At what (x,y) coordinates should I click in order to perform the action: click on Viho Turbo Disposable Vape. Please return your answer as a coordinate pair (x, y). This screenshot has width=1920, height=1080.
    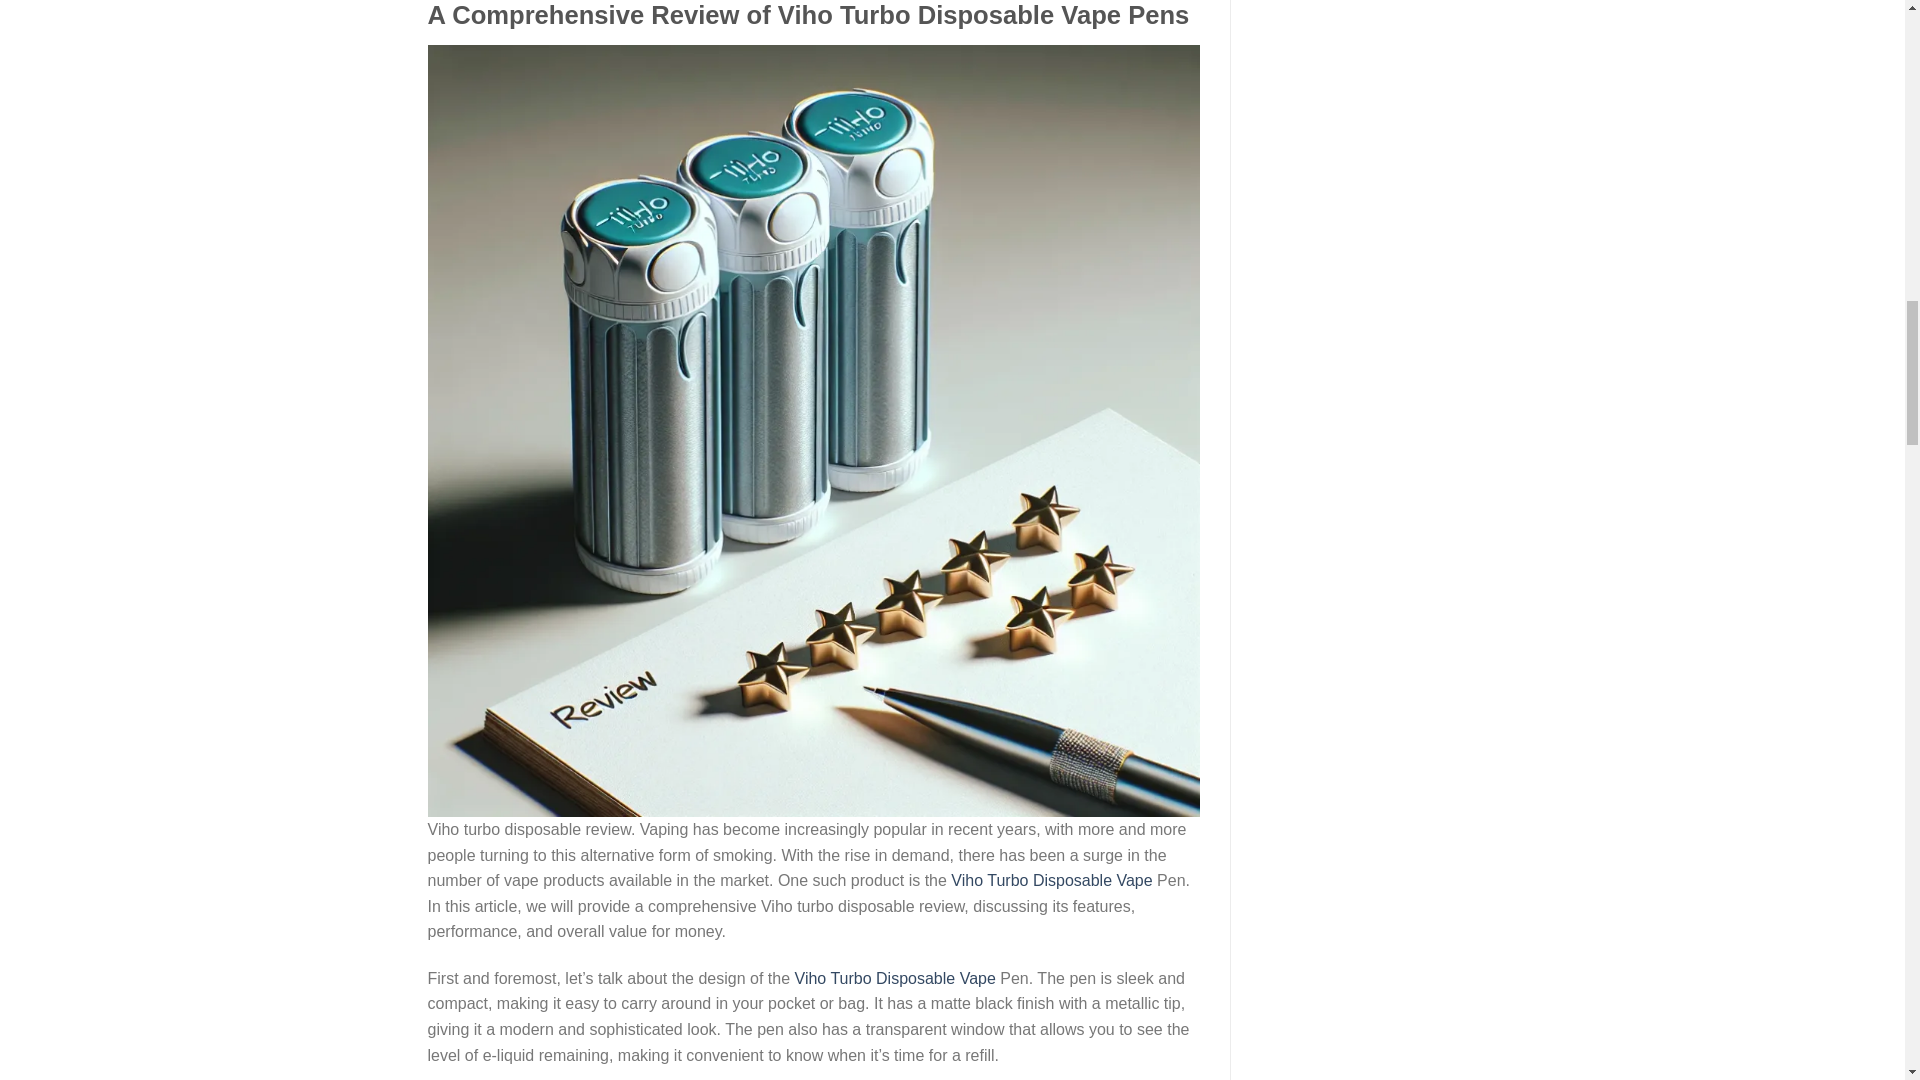
    Looking at the image, I should click on (895, 978).